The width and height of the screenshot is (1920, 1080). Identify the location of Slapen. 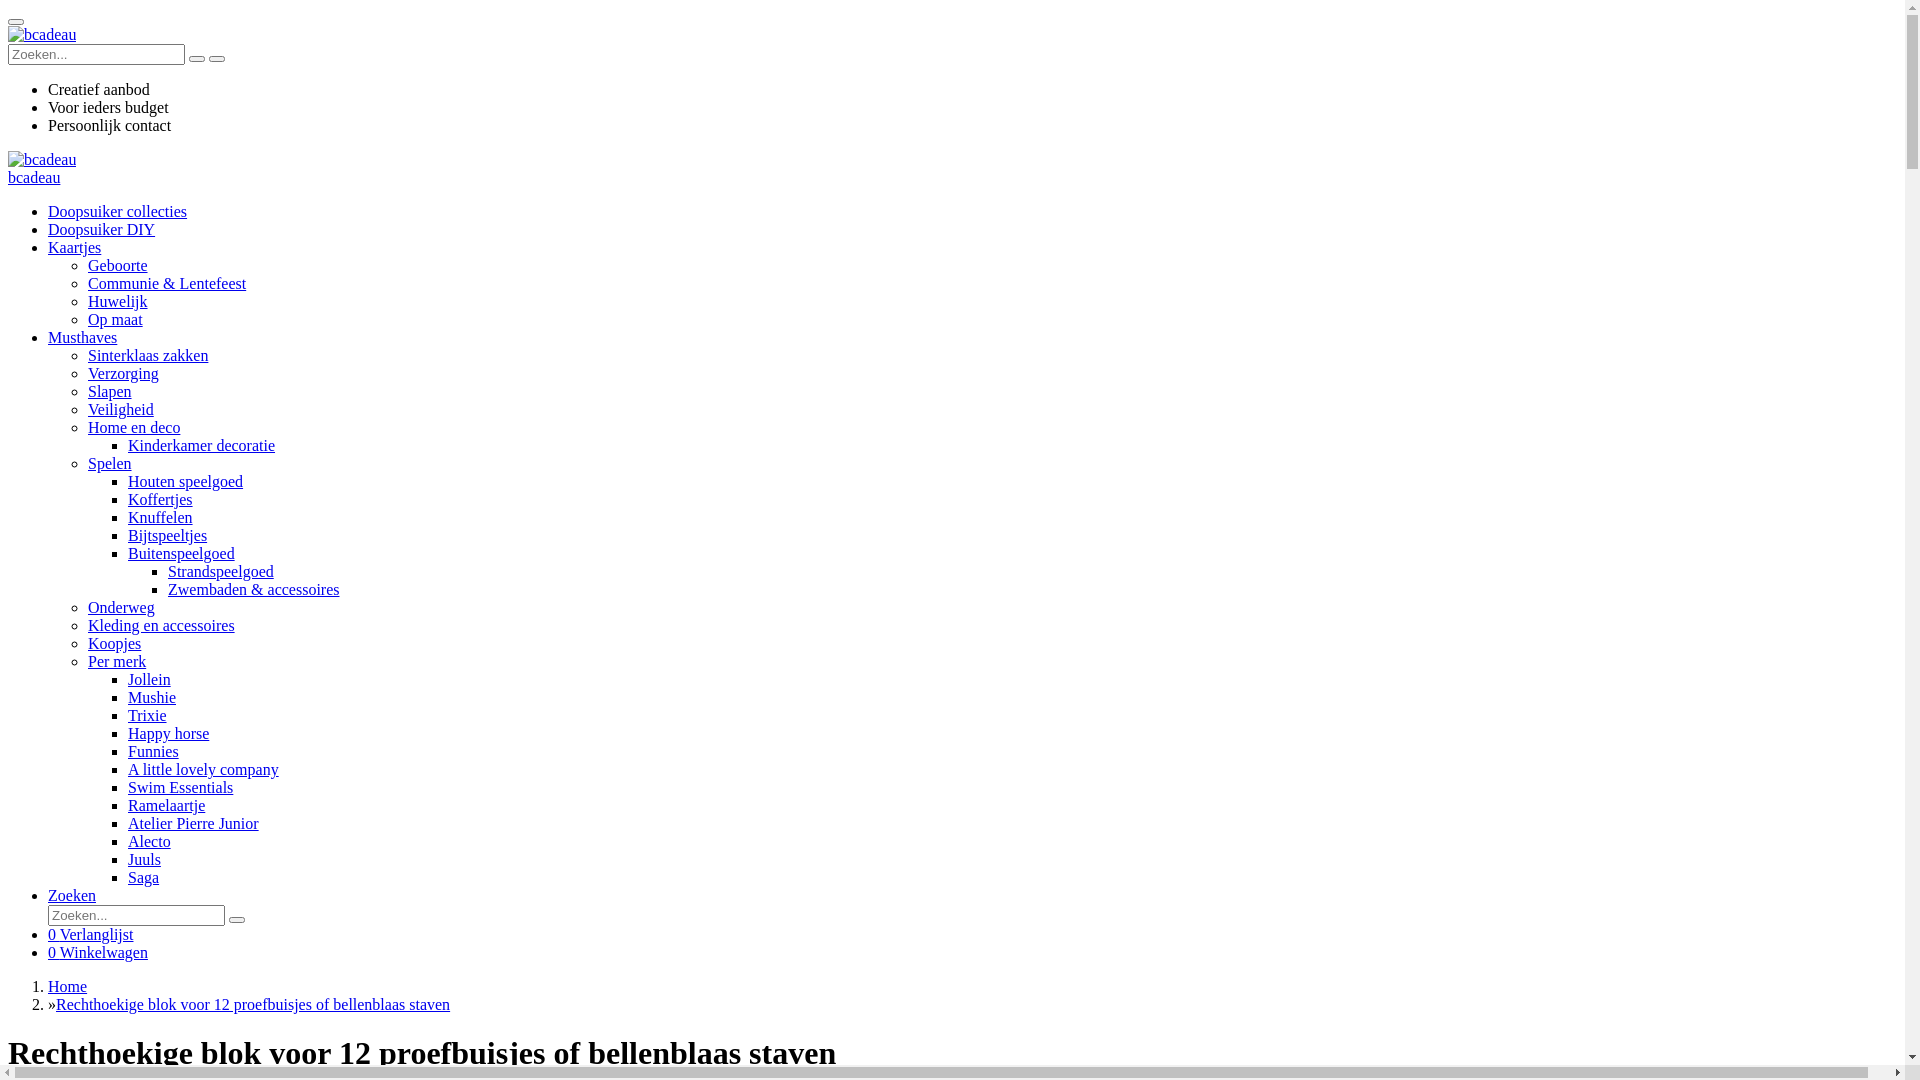
(110, 392).